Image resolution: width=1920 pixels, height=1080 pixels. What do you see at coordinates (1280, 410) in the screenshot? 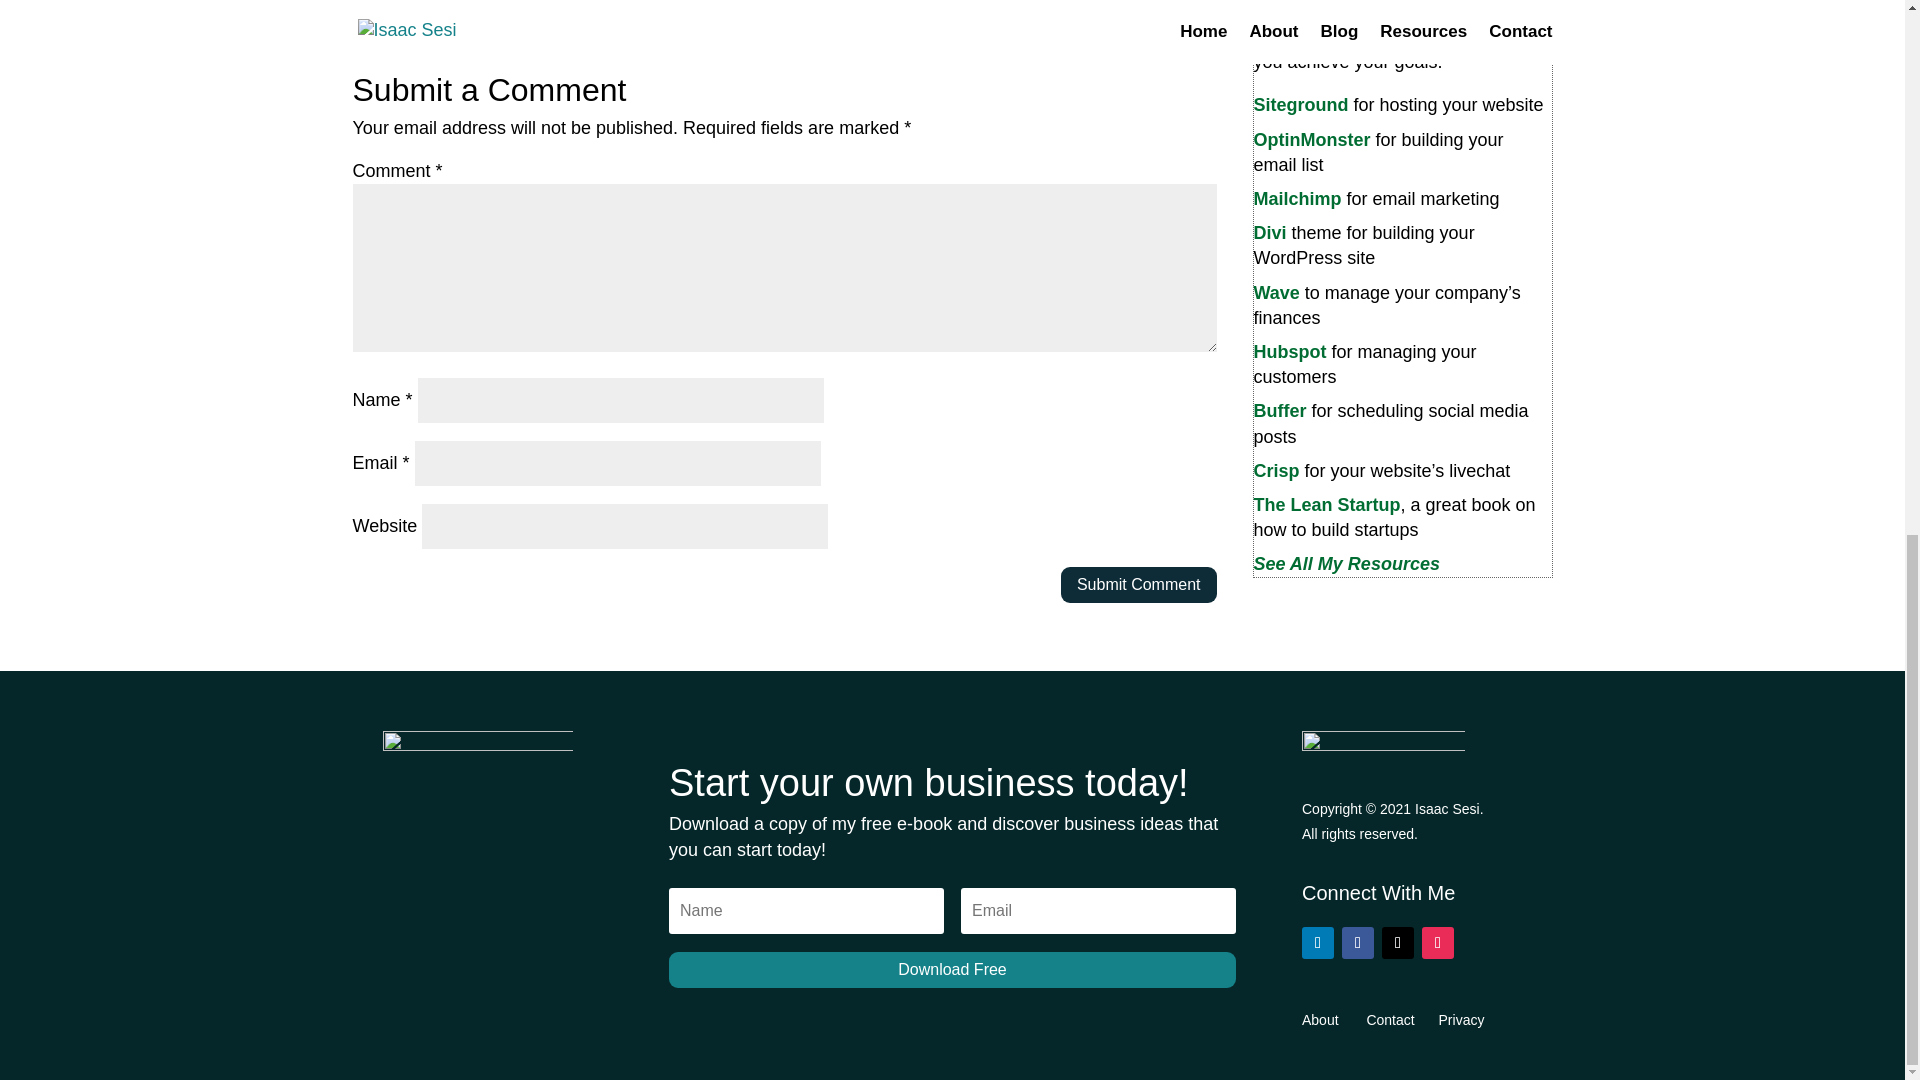
I see `Buffer` at bounding box center [1280, 410].